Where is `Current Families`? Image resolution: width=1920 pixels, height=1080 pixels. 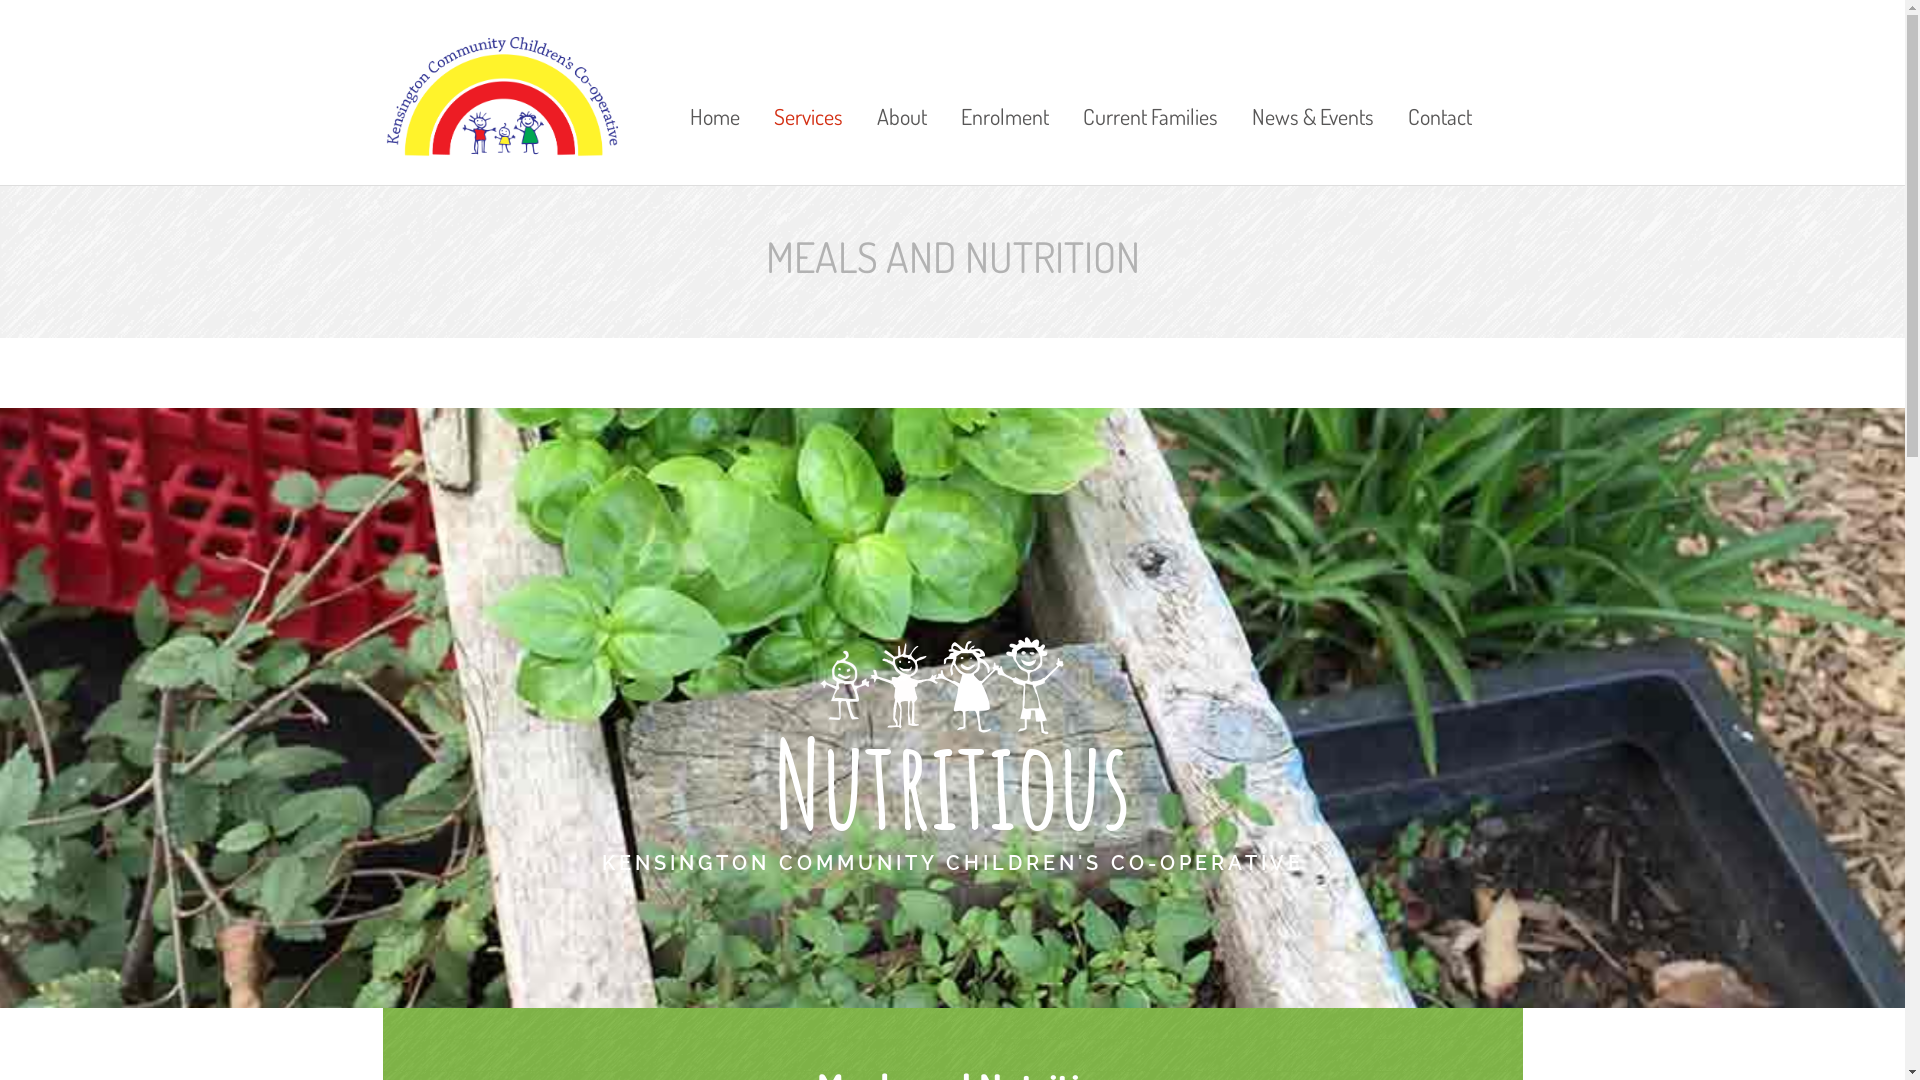 Current Families is located at coordinates (1150, 88).